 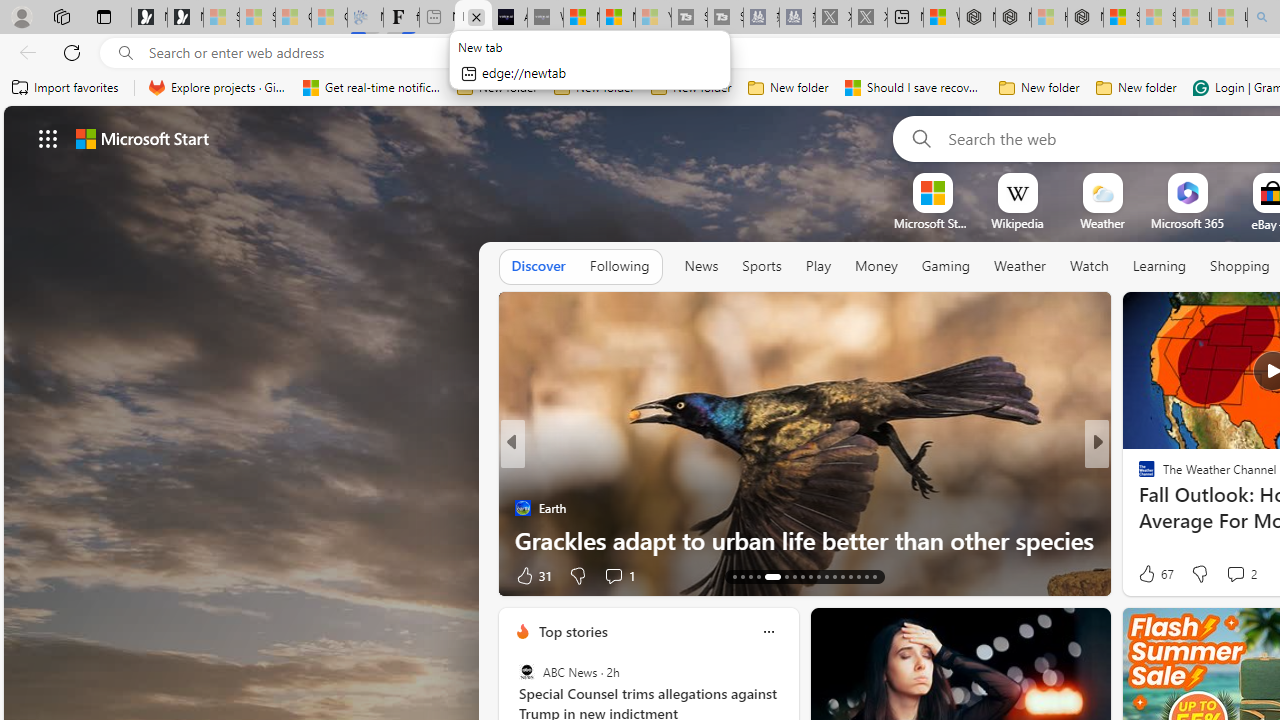 I want to click on Sports, so click(x=761, y=267).